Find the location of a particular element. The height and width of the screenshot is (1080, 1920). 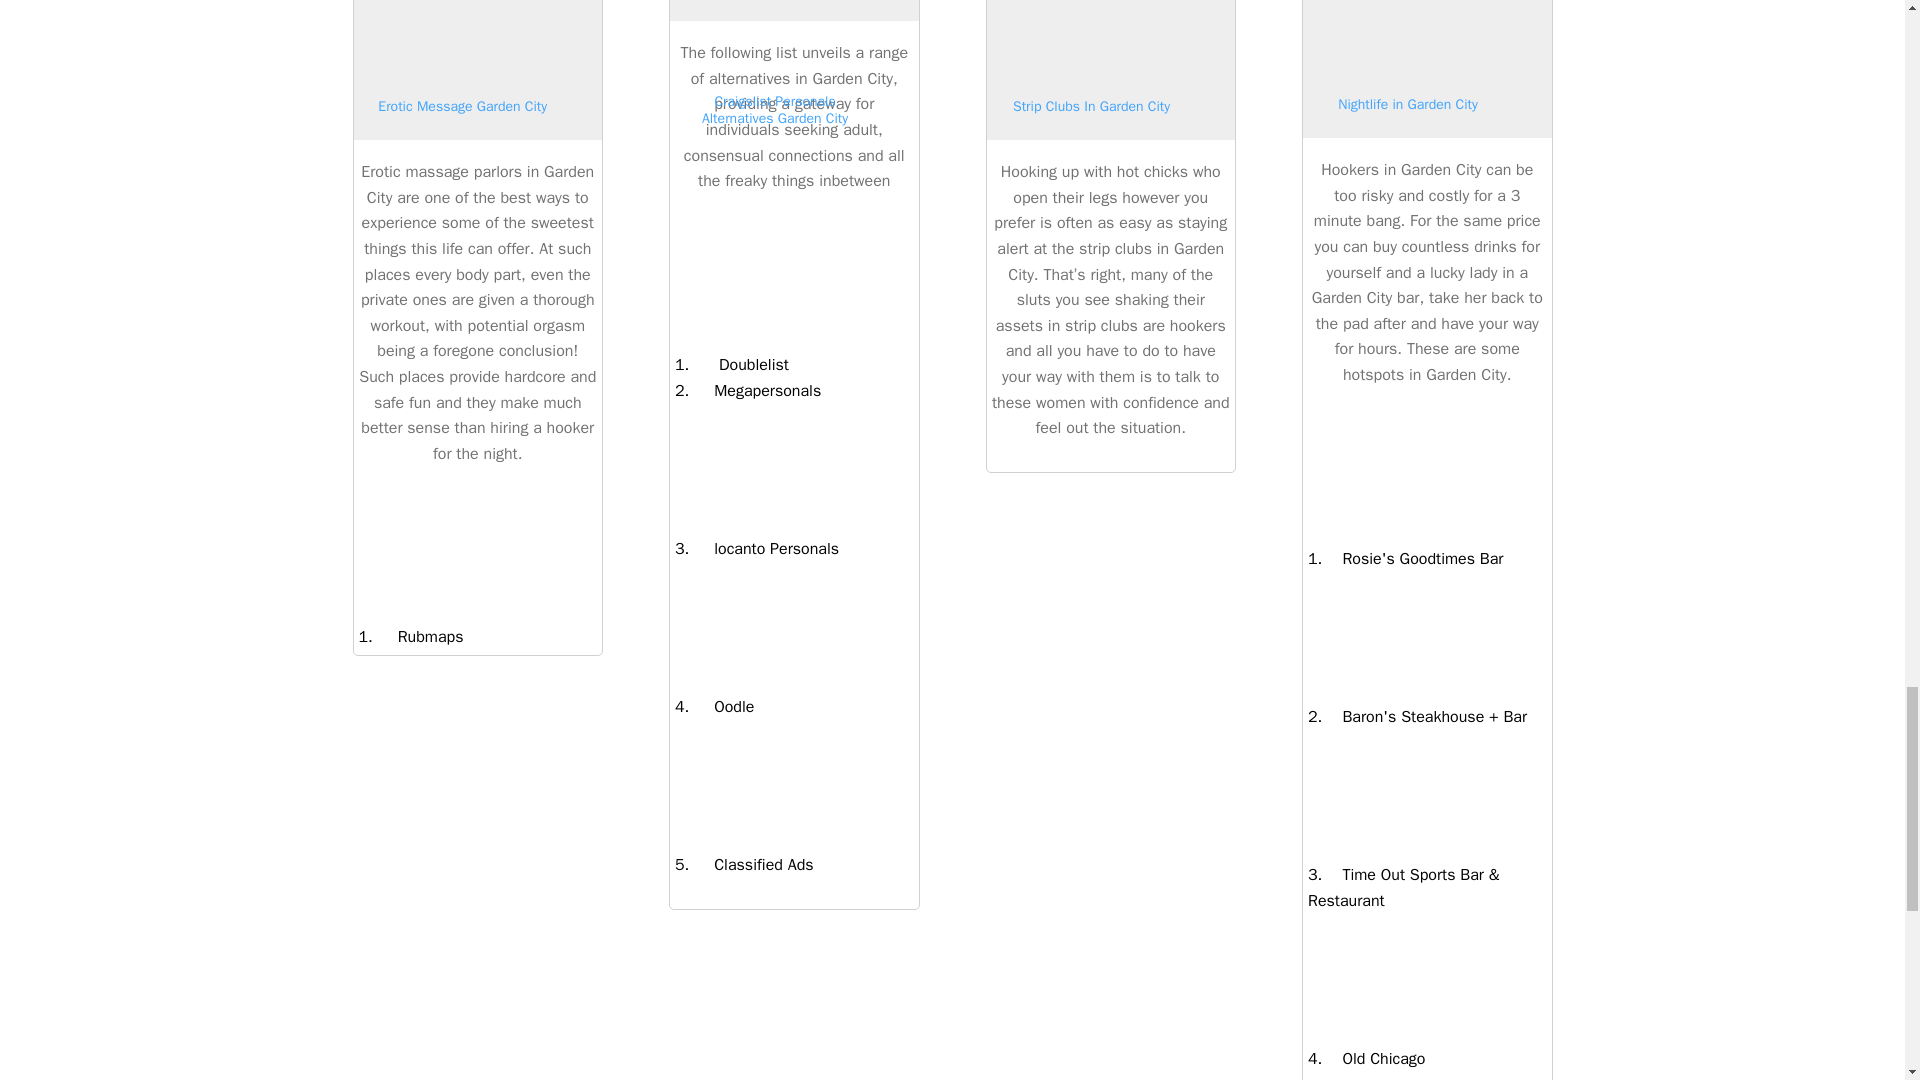

Oodle is located at coordinates (722, 706).